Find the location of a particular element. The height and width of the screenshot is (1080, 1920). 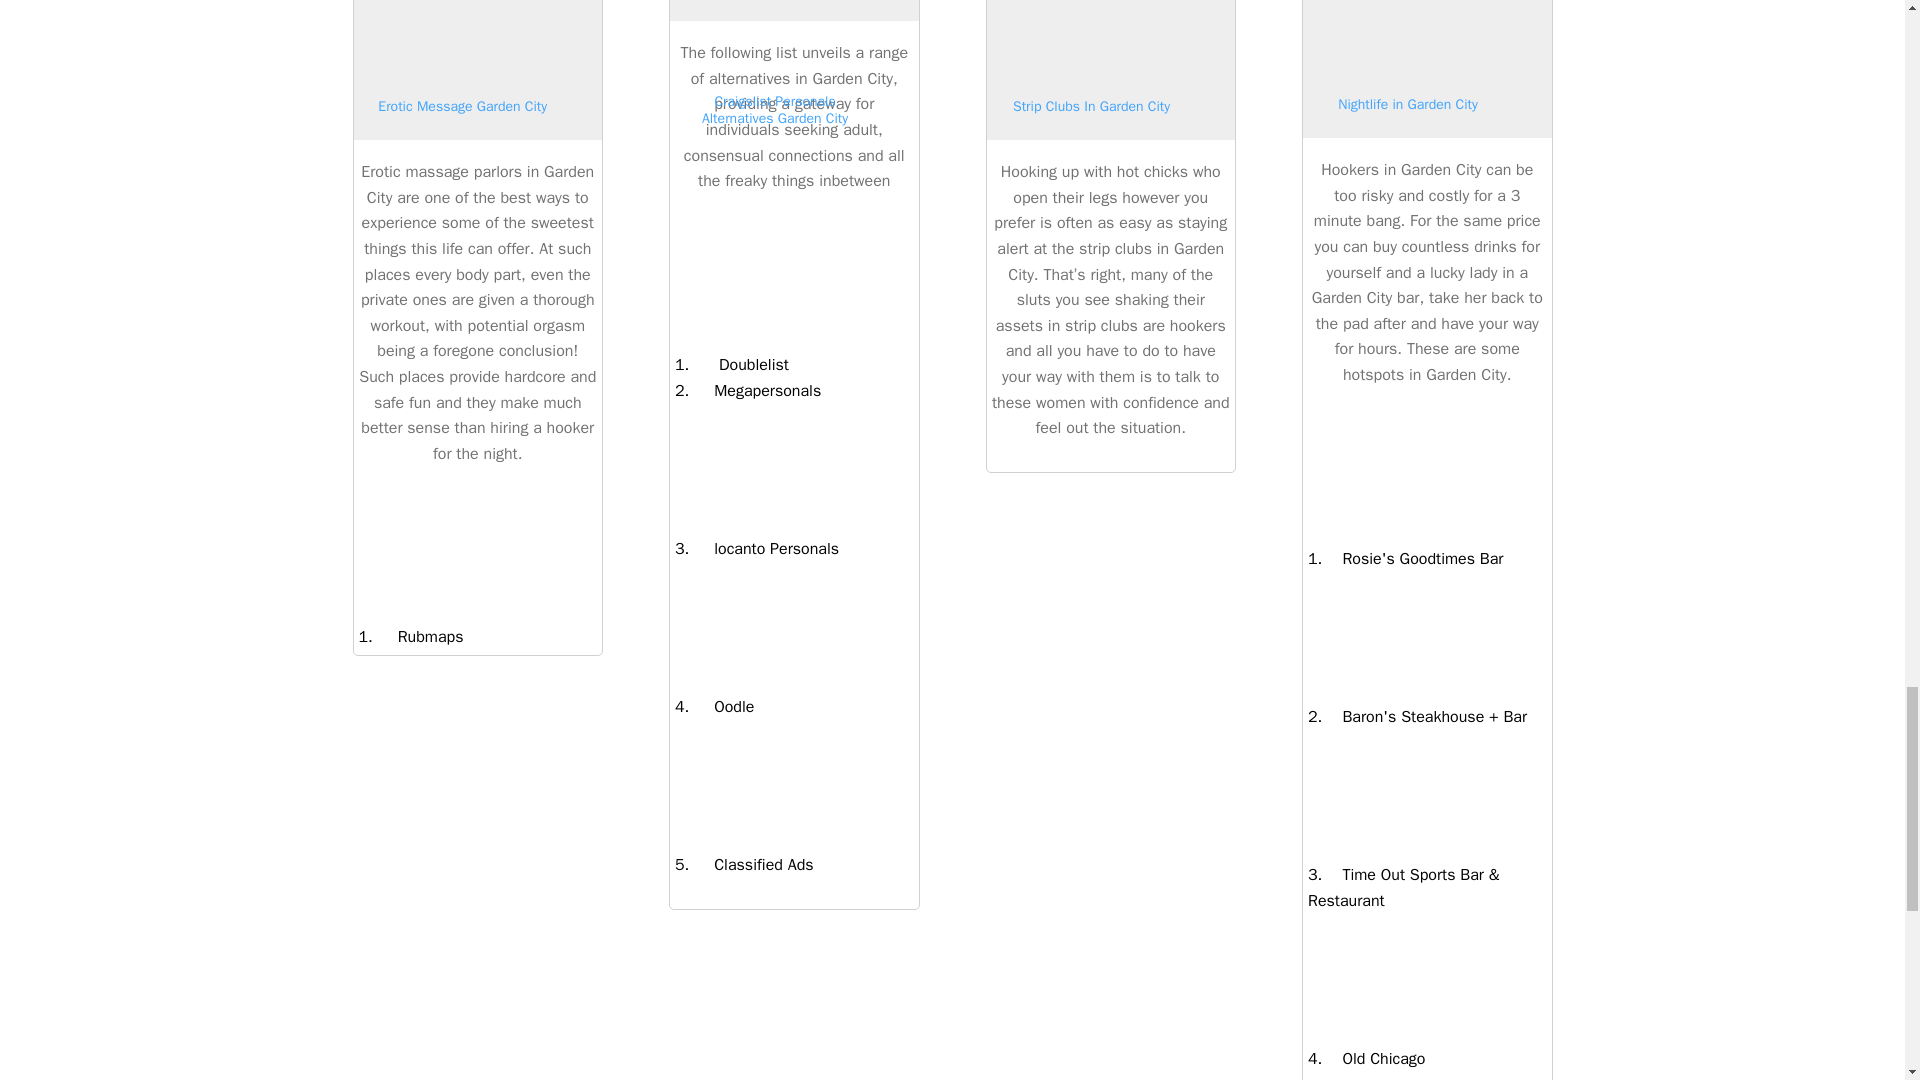

Oodle is located at coordinates (722, 706).